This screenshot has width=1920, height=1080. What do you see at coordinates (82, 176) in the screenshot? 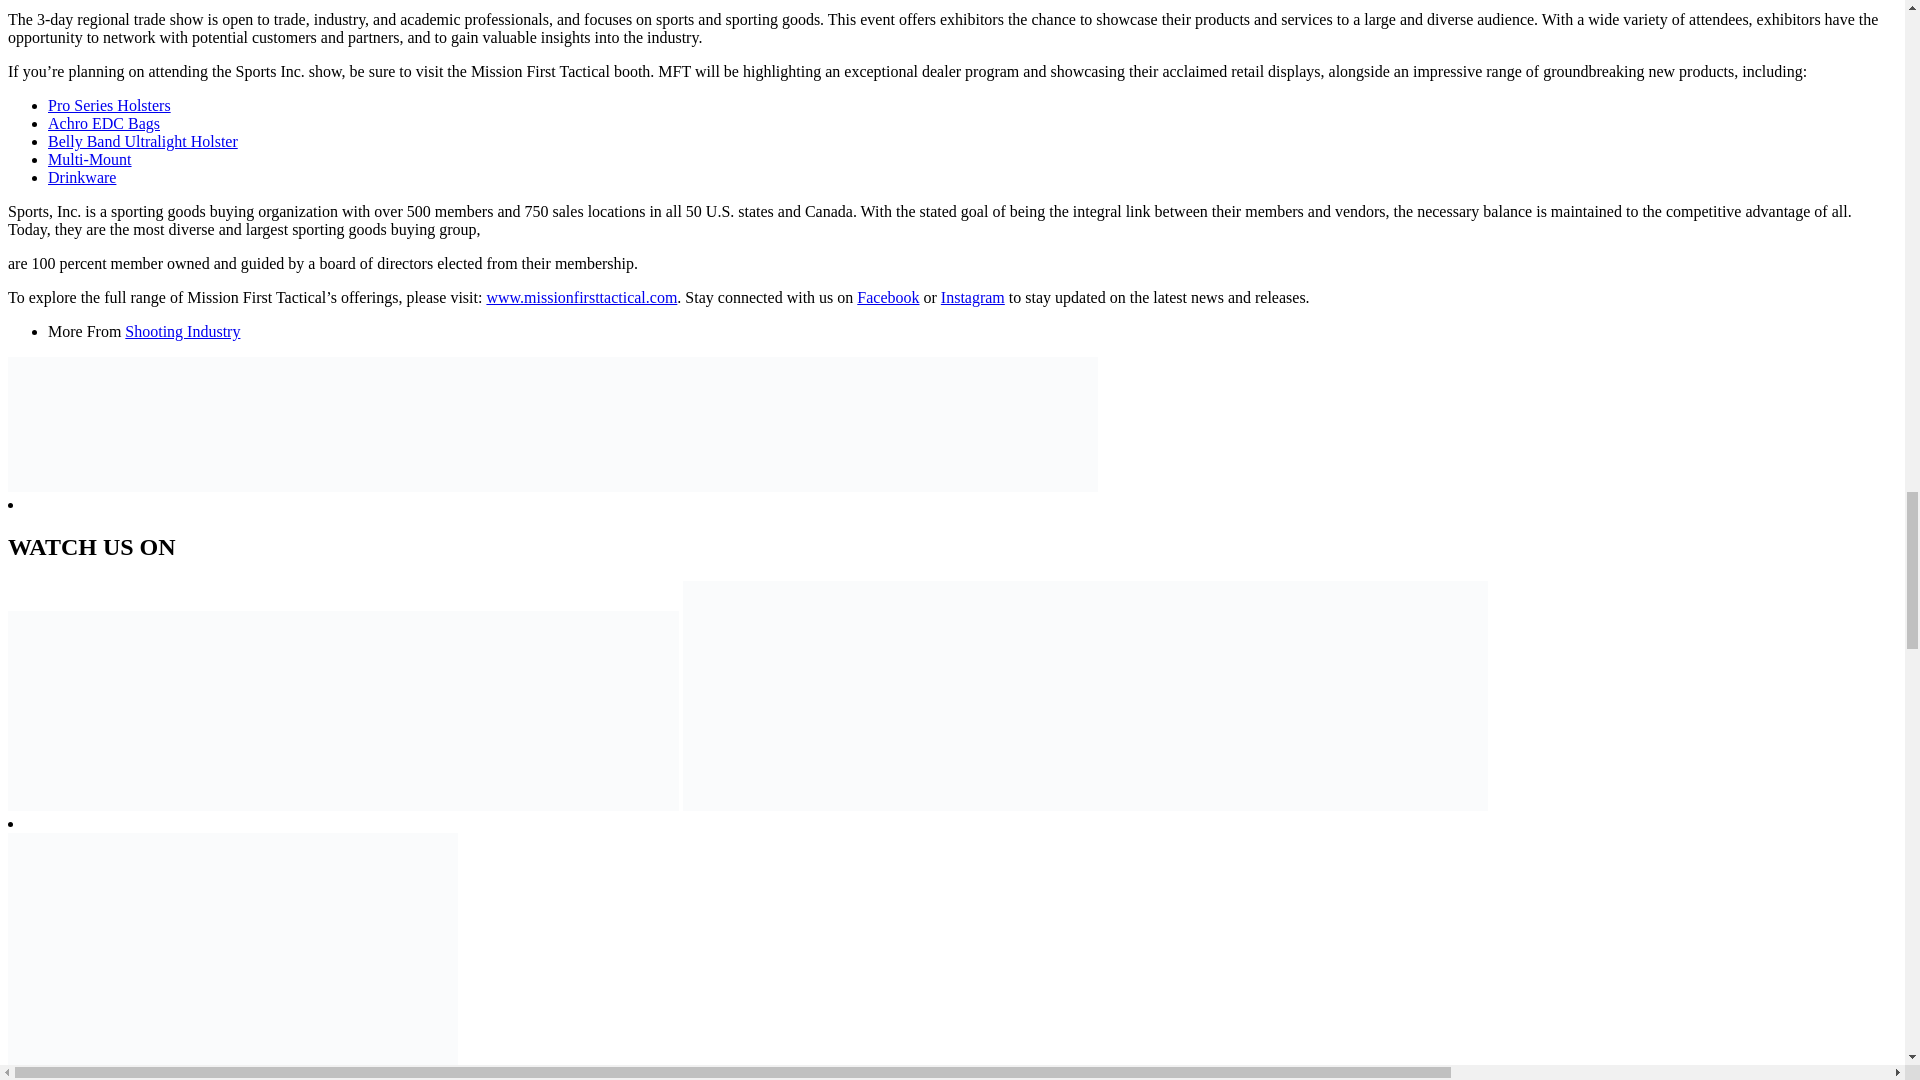
I see `Drinkware` at bounding box center [82, 176].